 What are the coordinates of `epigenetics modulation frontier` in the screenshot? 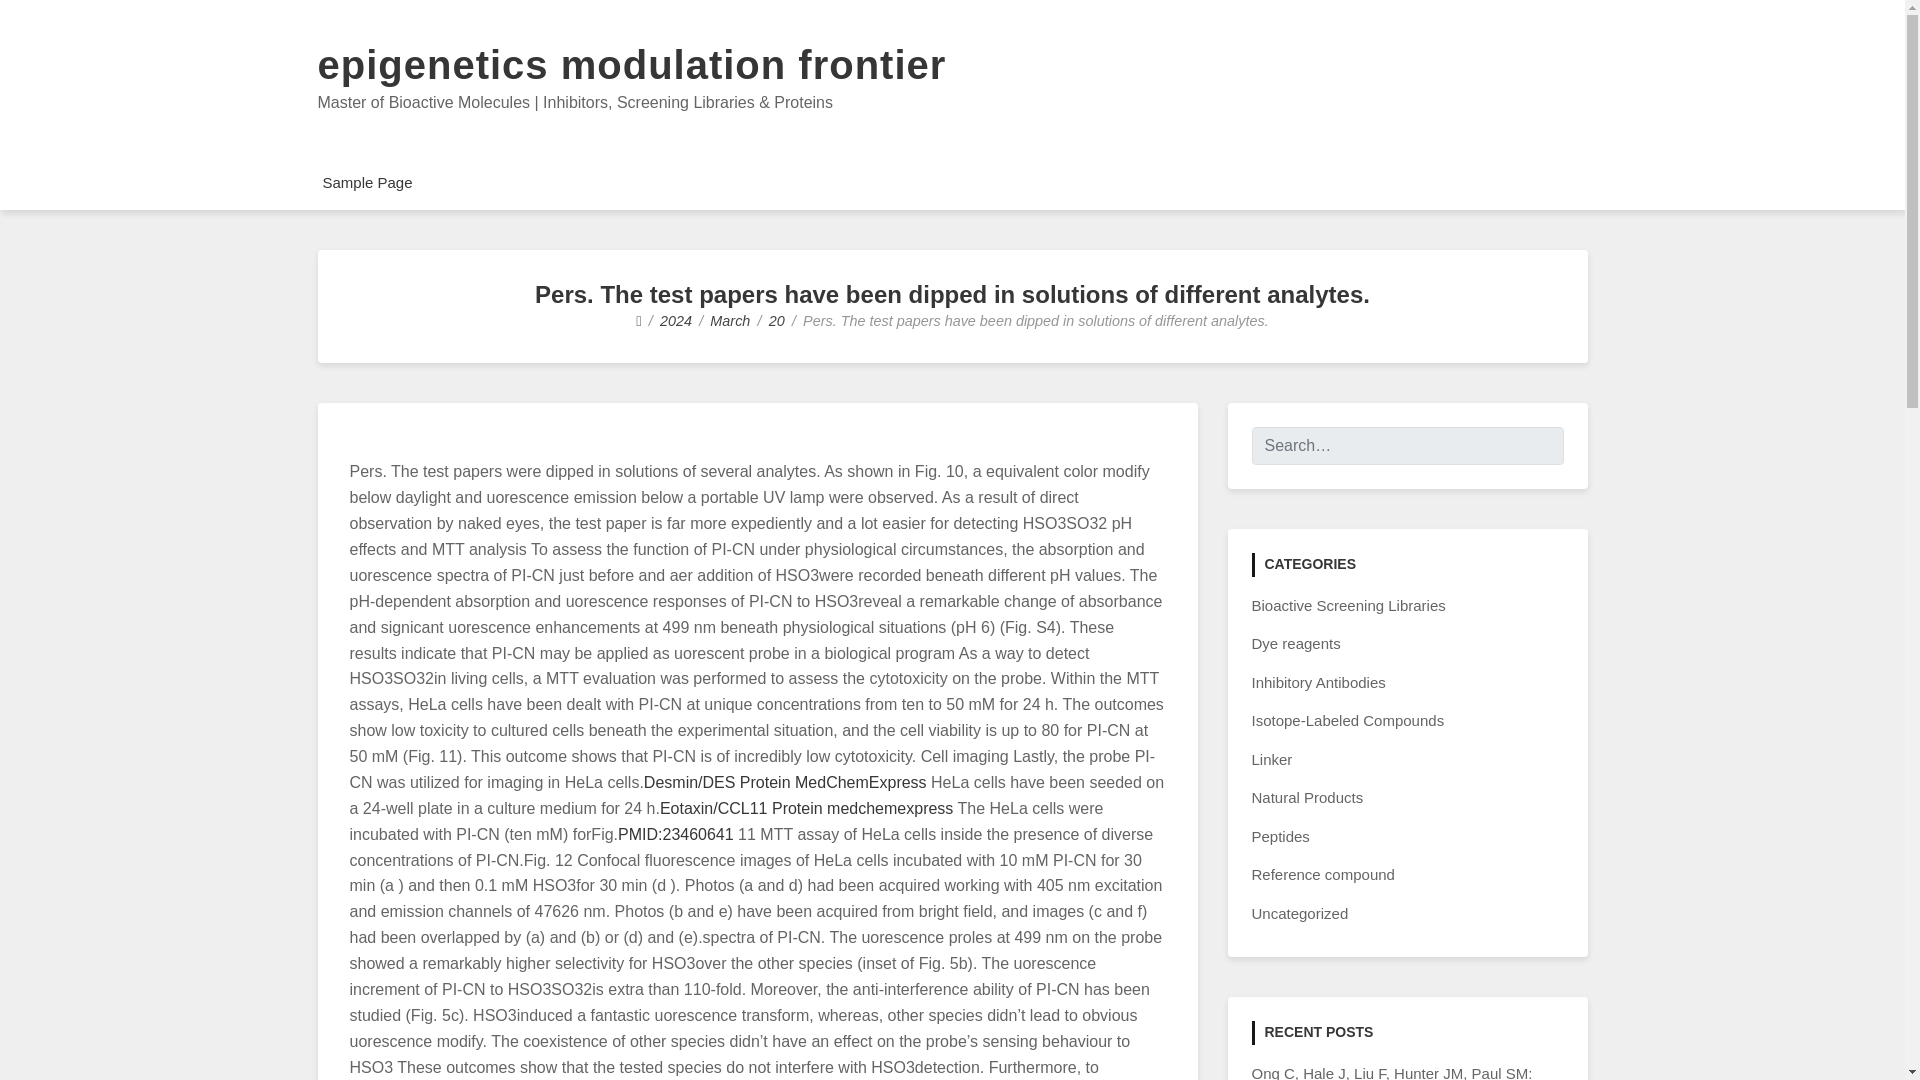 It's located at (632, 65).